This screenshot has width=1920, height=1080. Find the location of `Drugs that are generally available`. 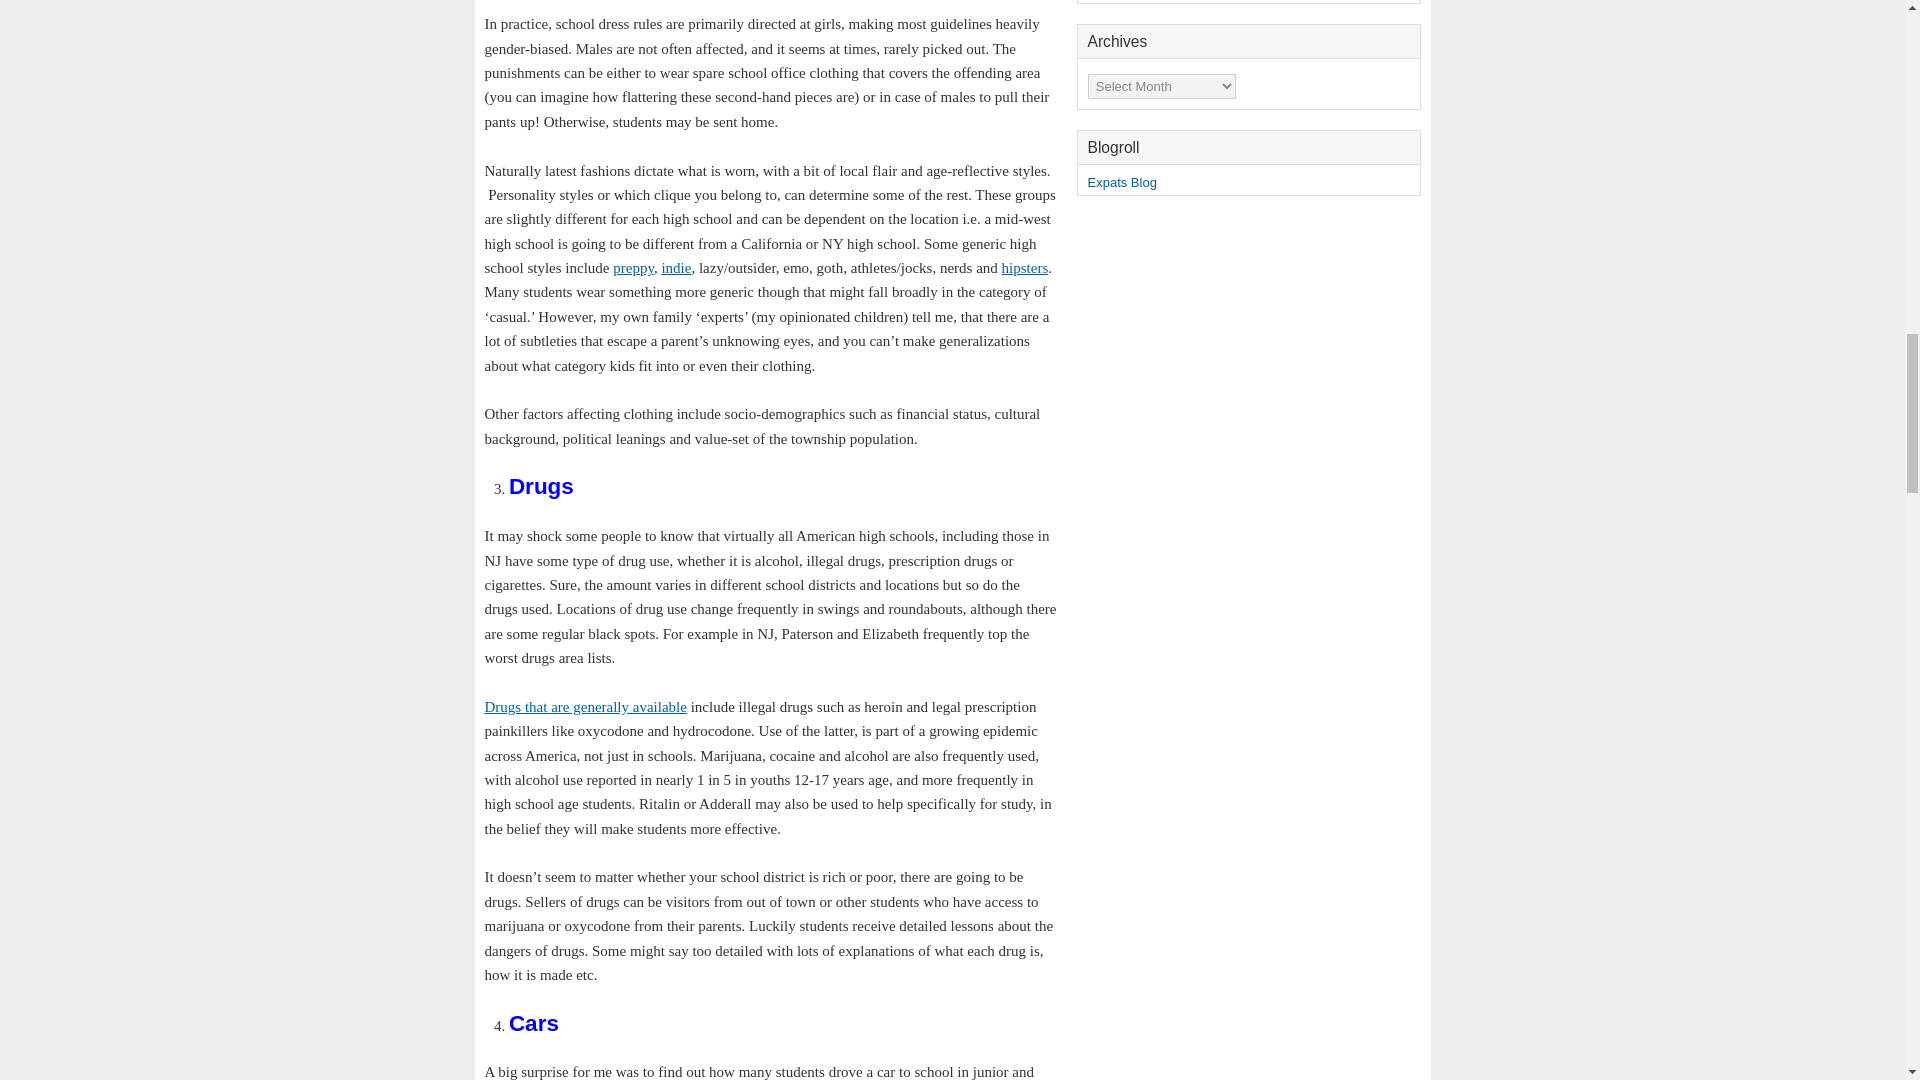

Drugs that are generally available is located at coordinates (584, 706).